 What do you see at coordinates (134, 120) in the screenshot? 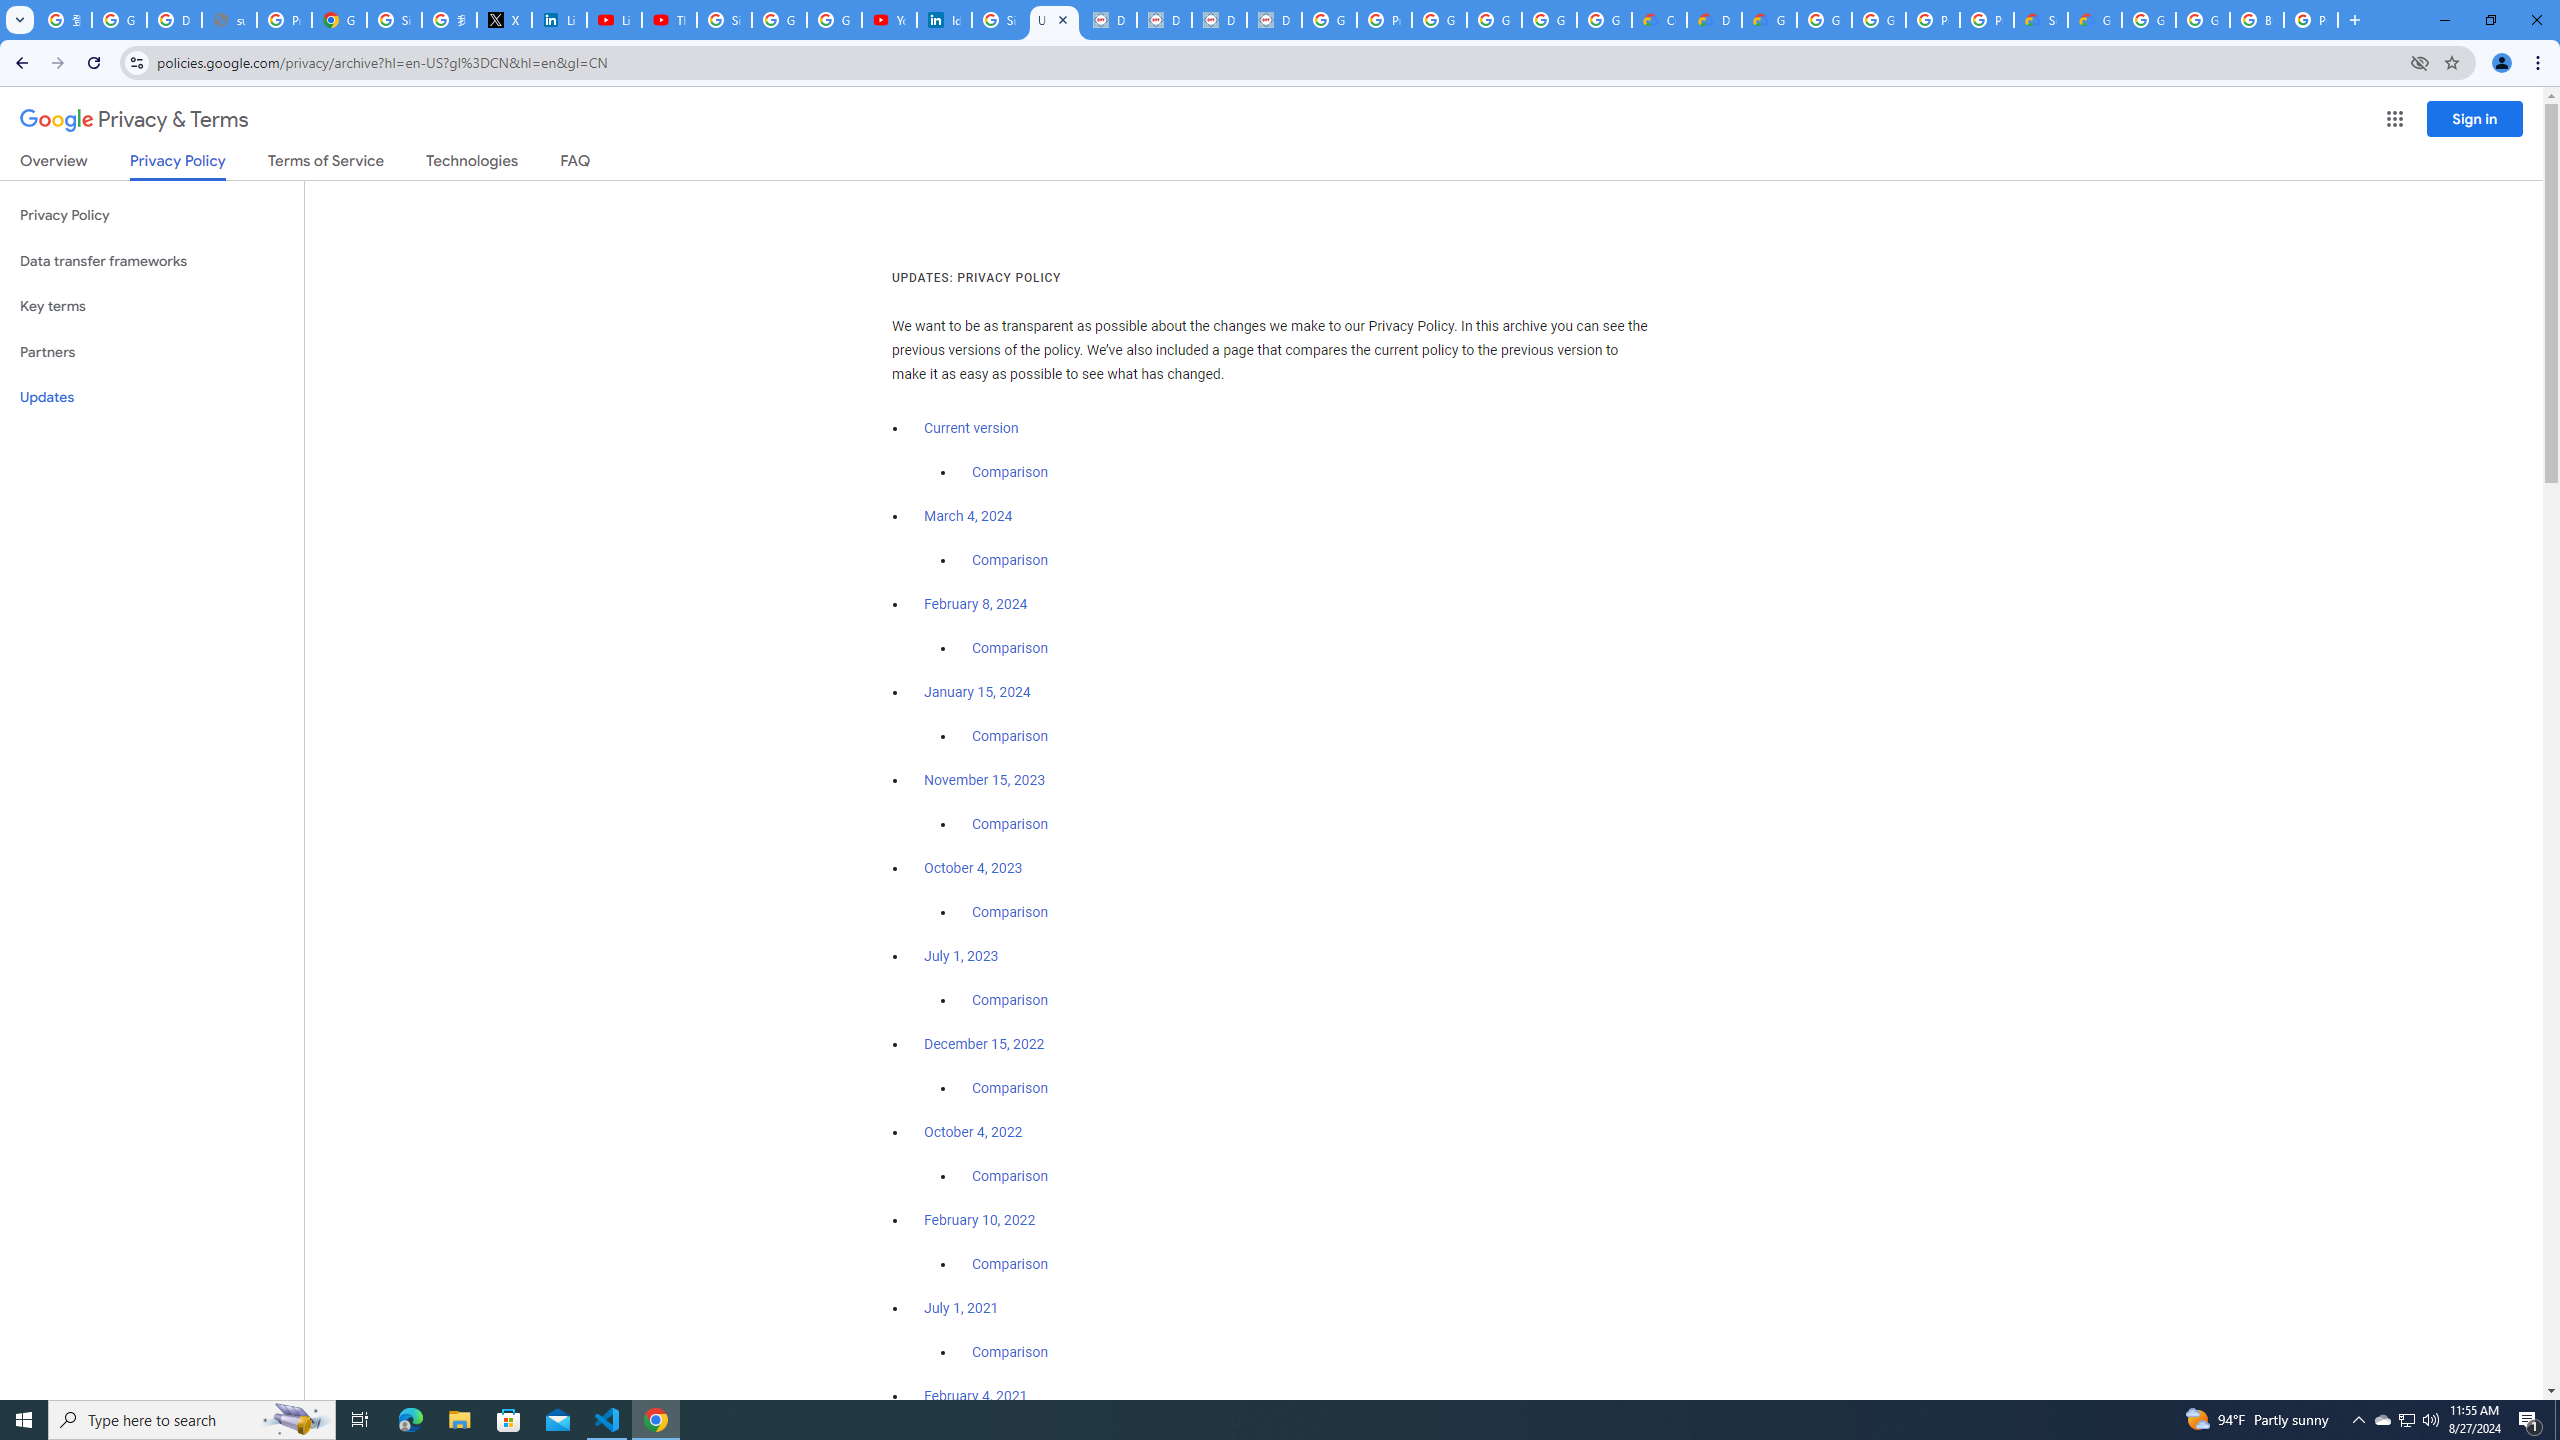
I see `Privacy & Terms` at bounding box center [134, 120].